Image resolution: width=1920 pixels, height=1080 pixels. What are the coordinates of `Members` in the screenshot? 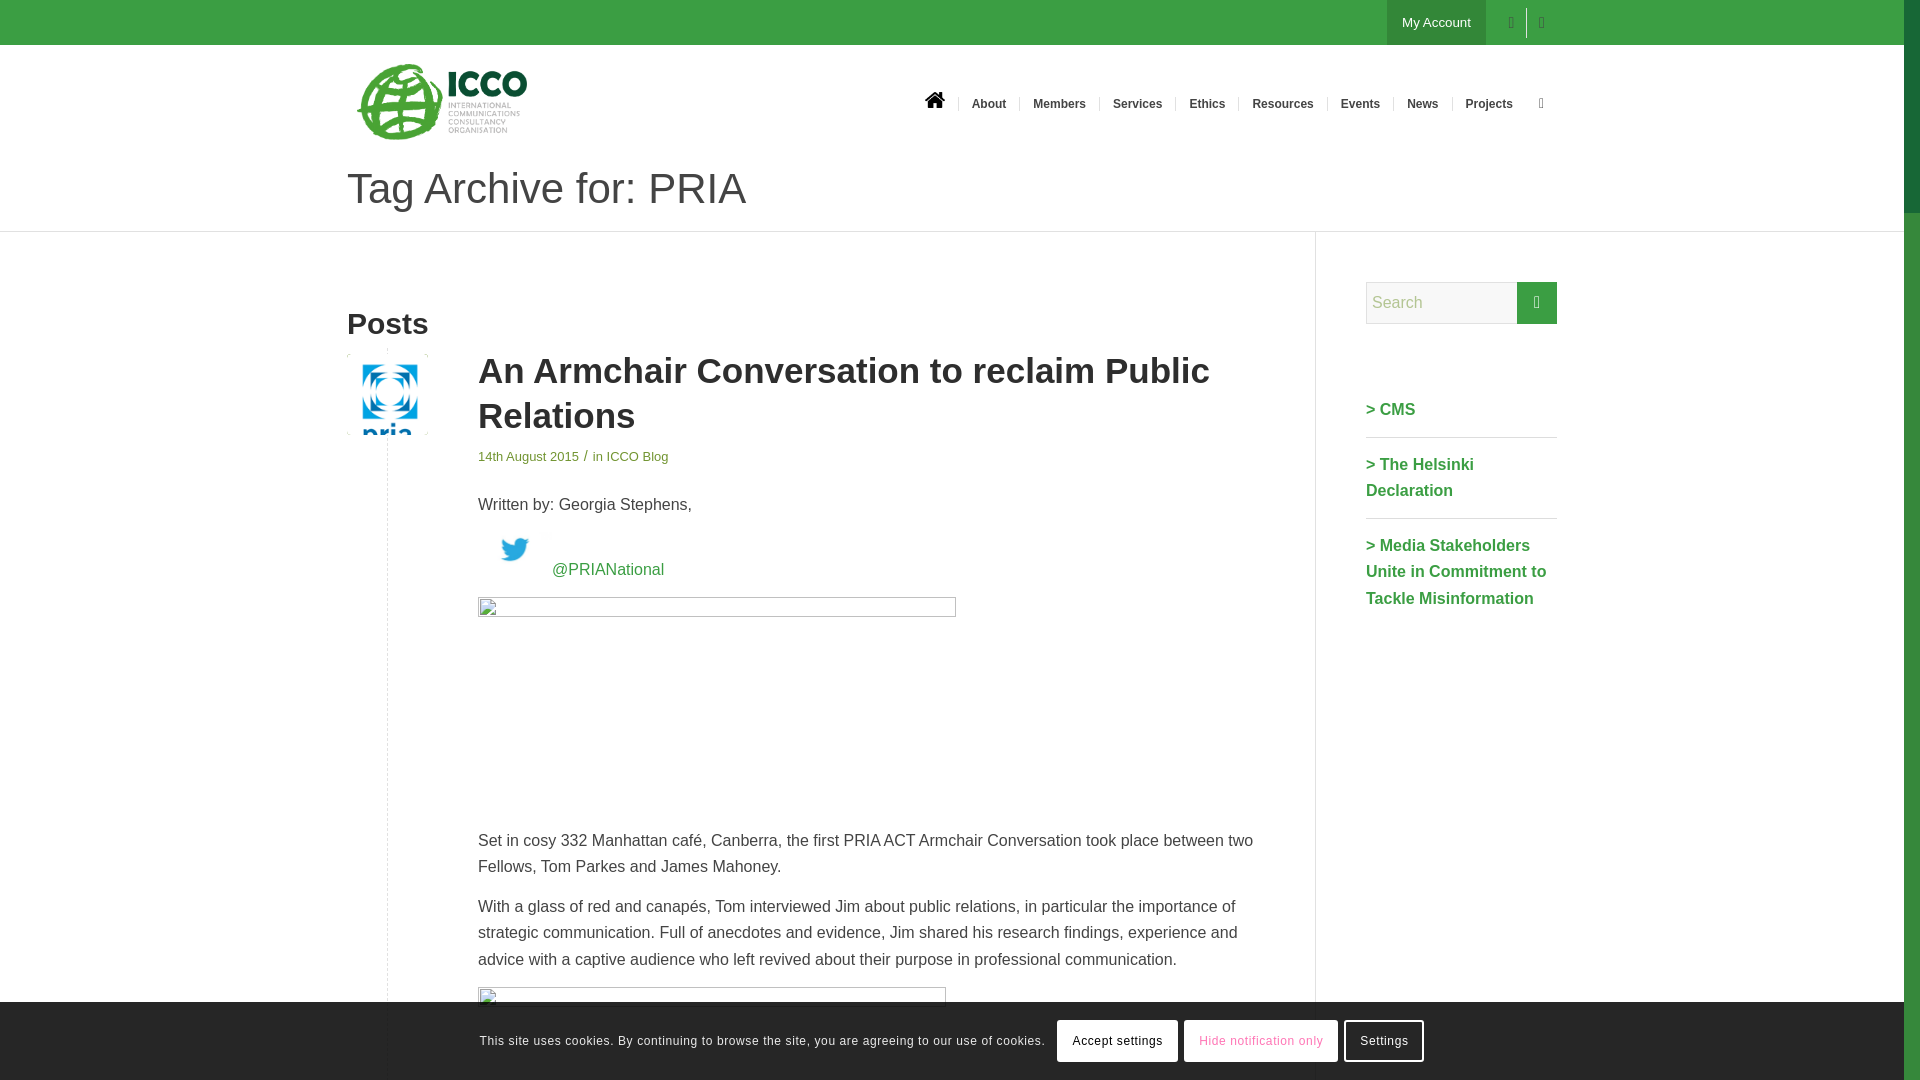 It's located at (1058, 103).